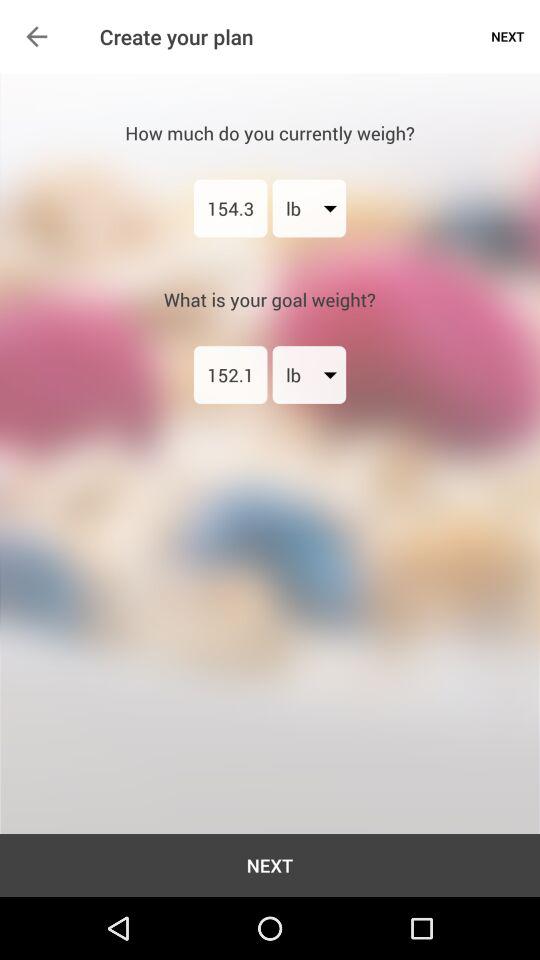  Describe the element at coordinates (230, 208) in the screenshot. I see `turn off the icon to the left of the lb` at that location.